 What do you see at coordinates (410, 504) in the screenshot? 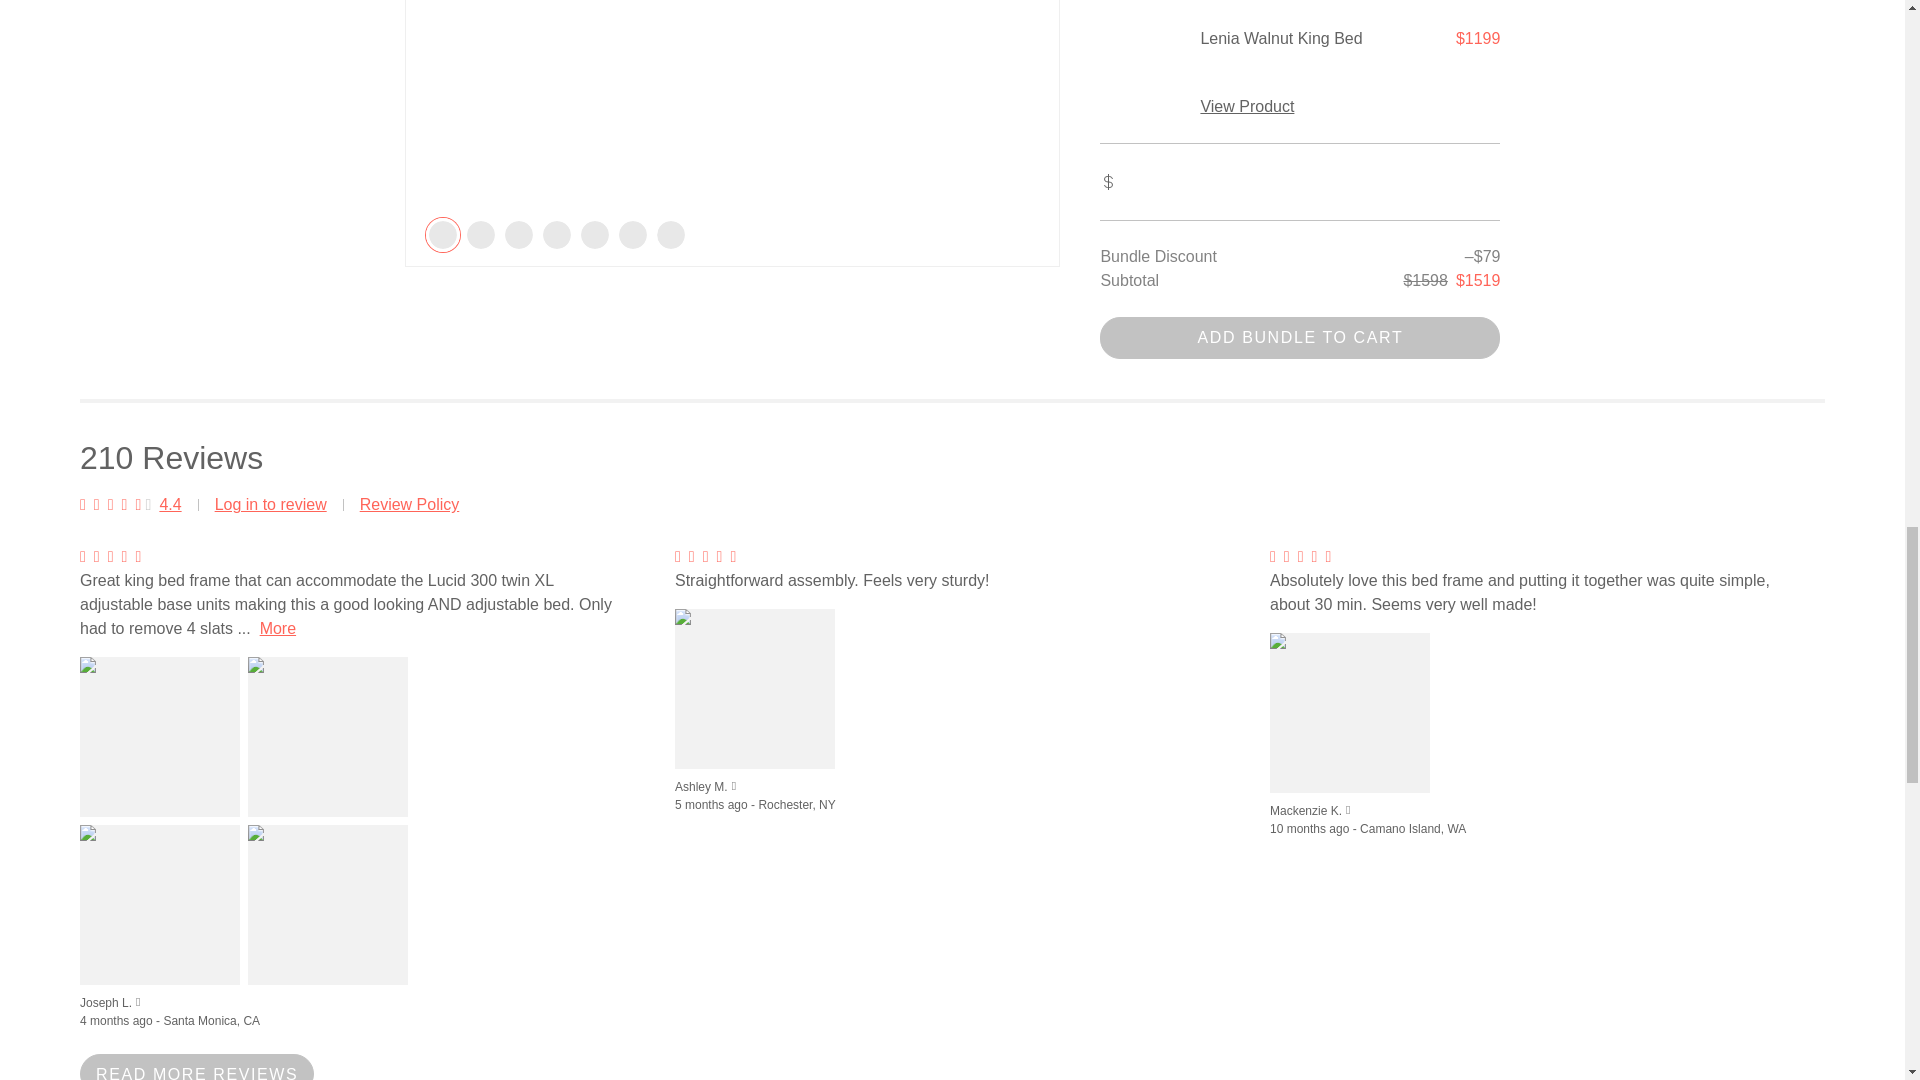
I see `Our review policy` at bounding box center [410, 504].